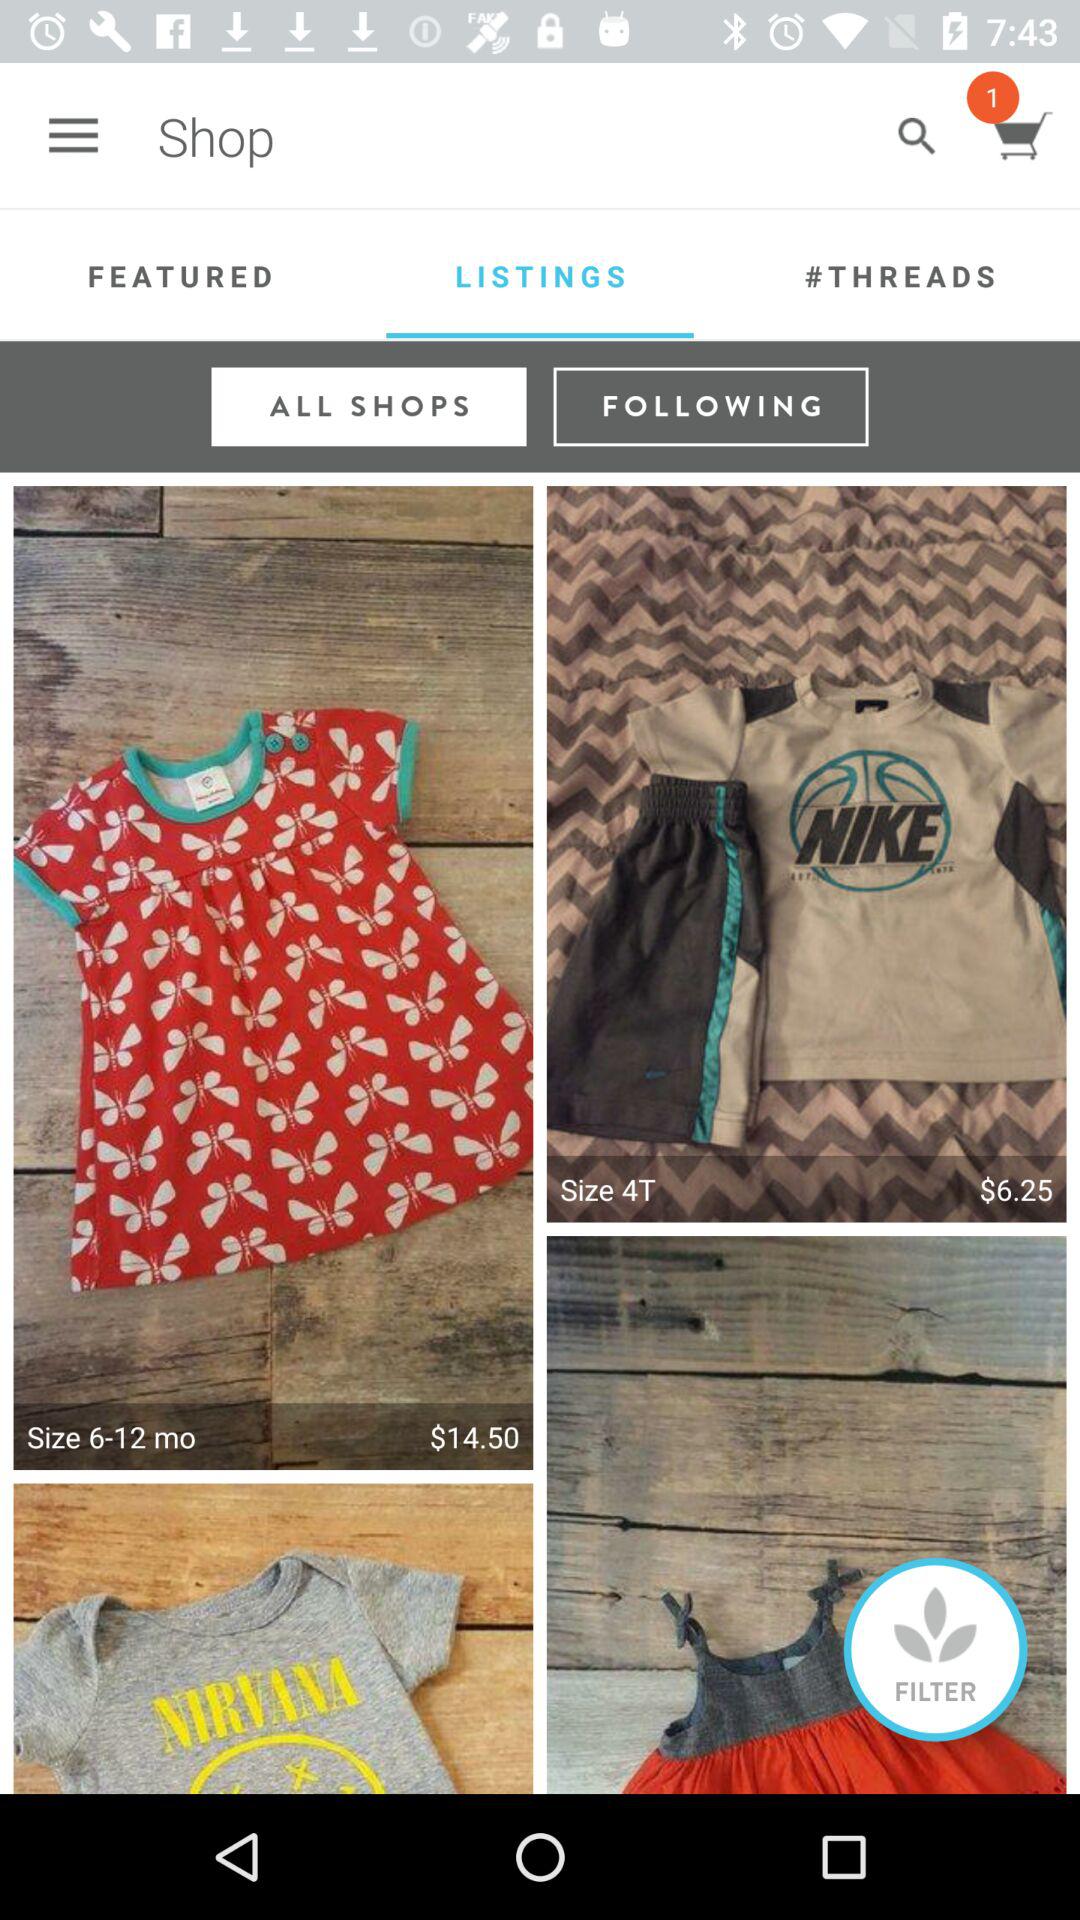 This screenshot has height=1920, width=1080. What do you see at coordinates (368, 406) in the screenshot?
I see `flip until all shops` at bounding box center [368, 406].